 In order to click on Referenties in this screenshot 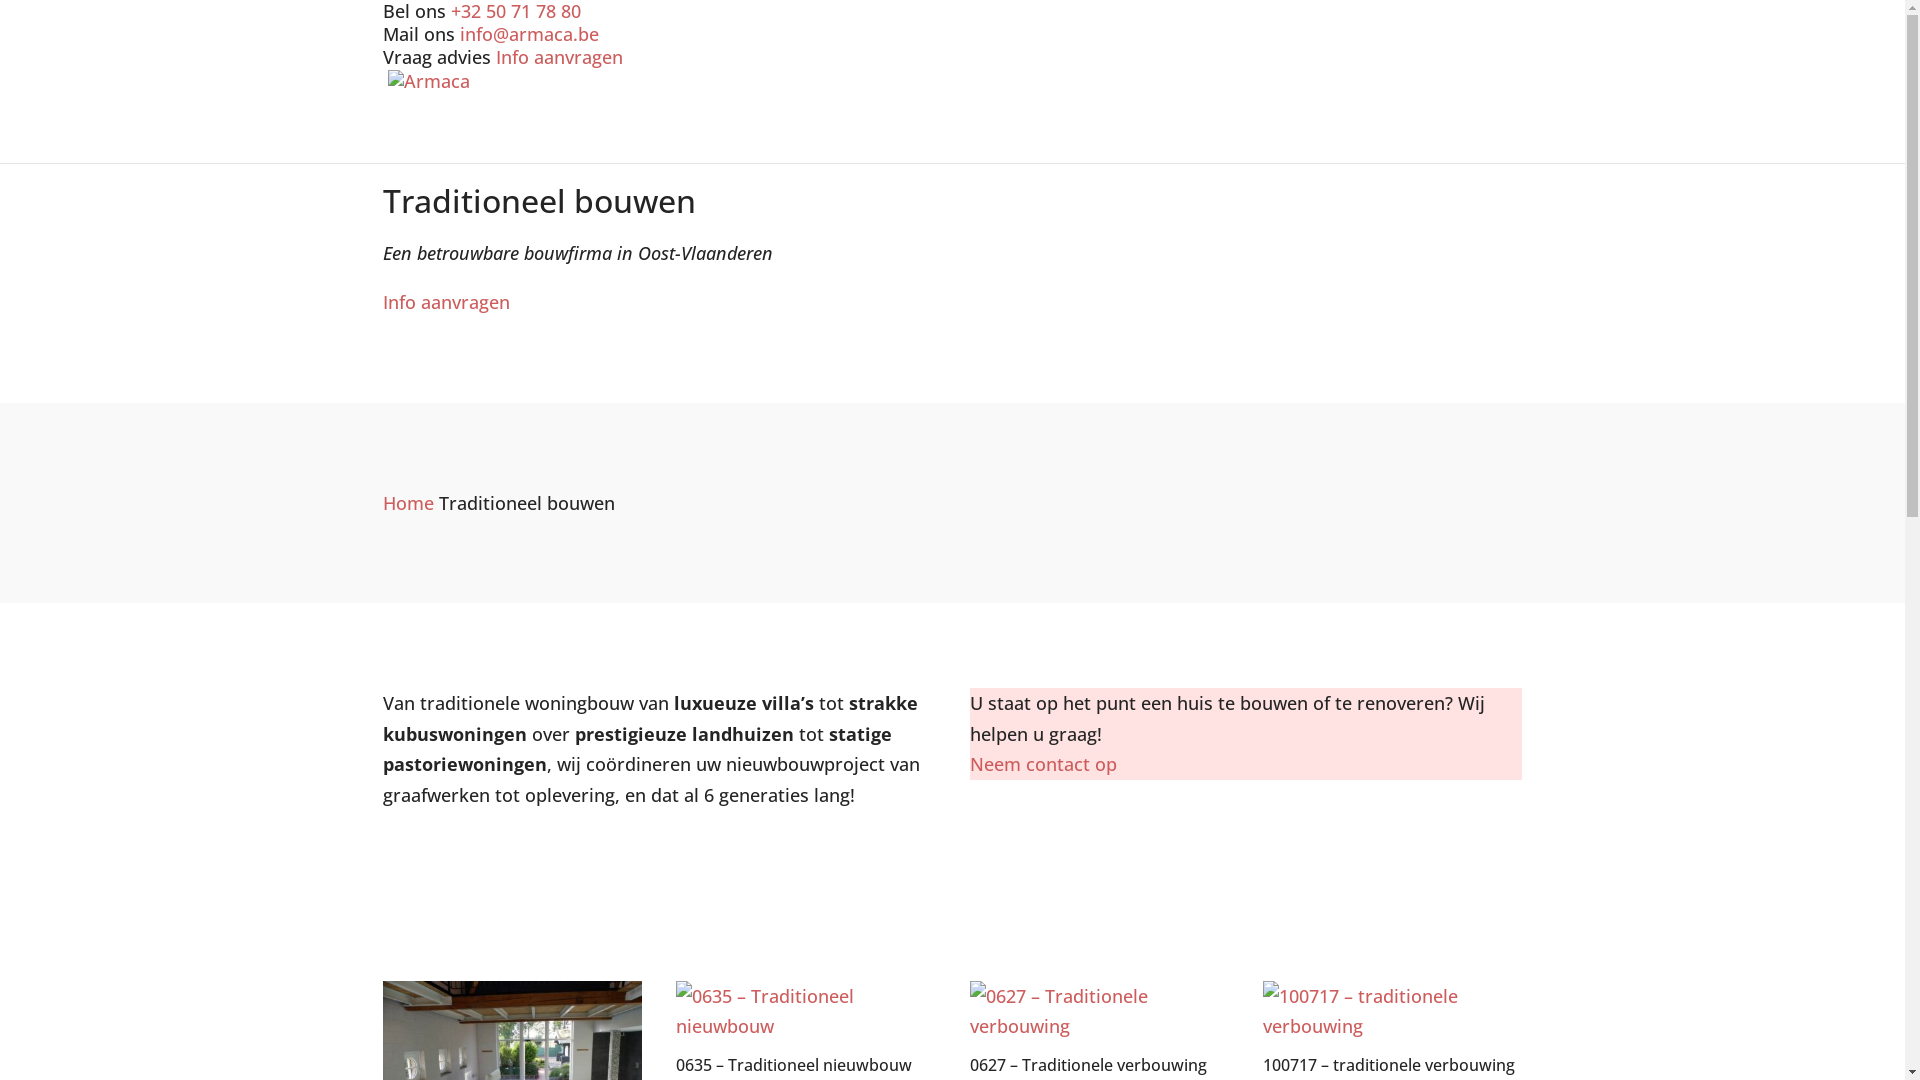, I will do `click(910, 147)`.